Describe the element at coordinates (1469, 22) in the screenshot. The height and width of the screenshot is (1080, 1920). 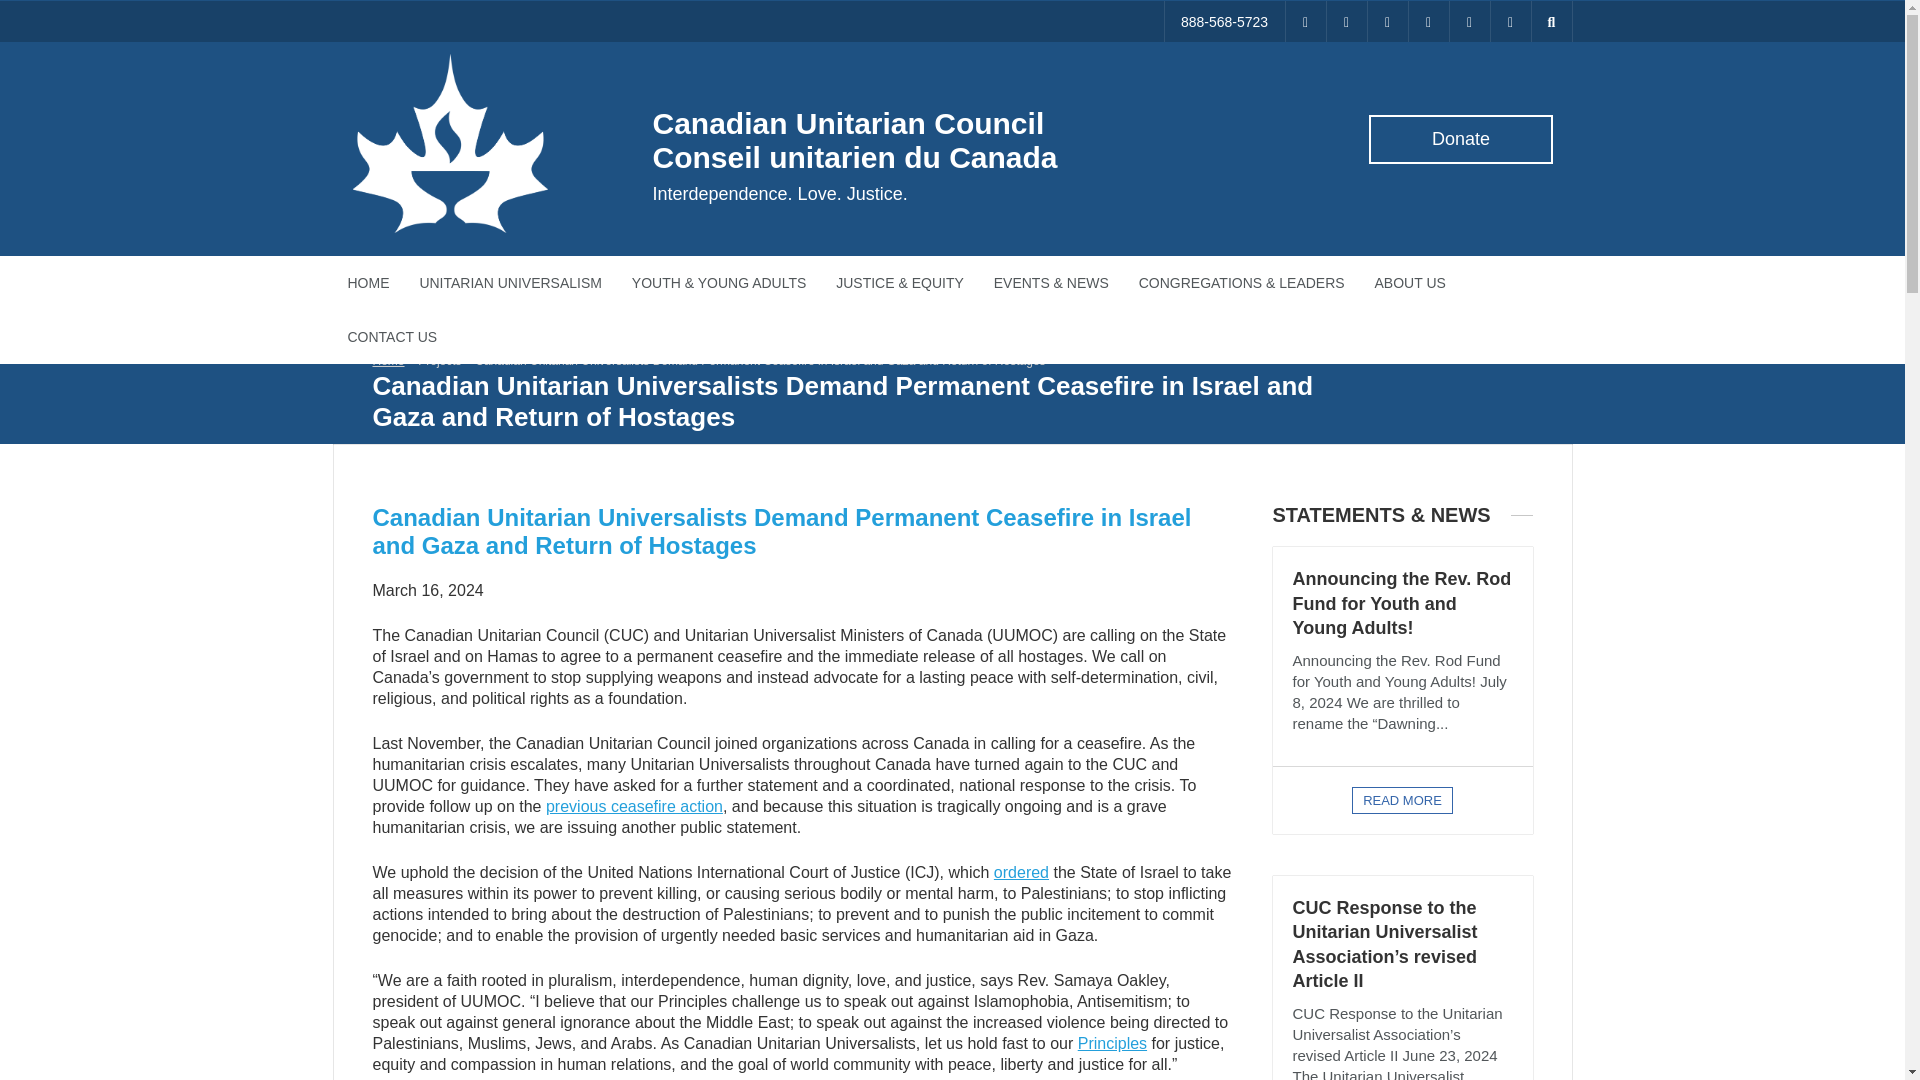
I see `Instagram` at that location.